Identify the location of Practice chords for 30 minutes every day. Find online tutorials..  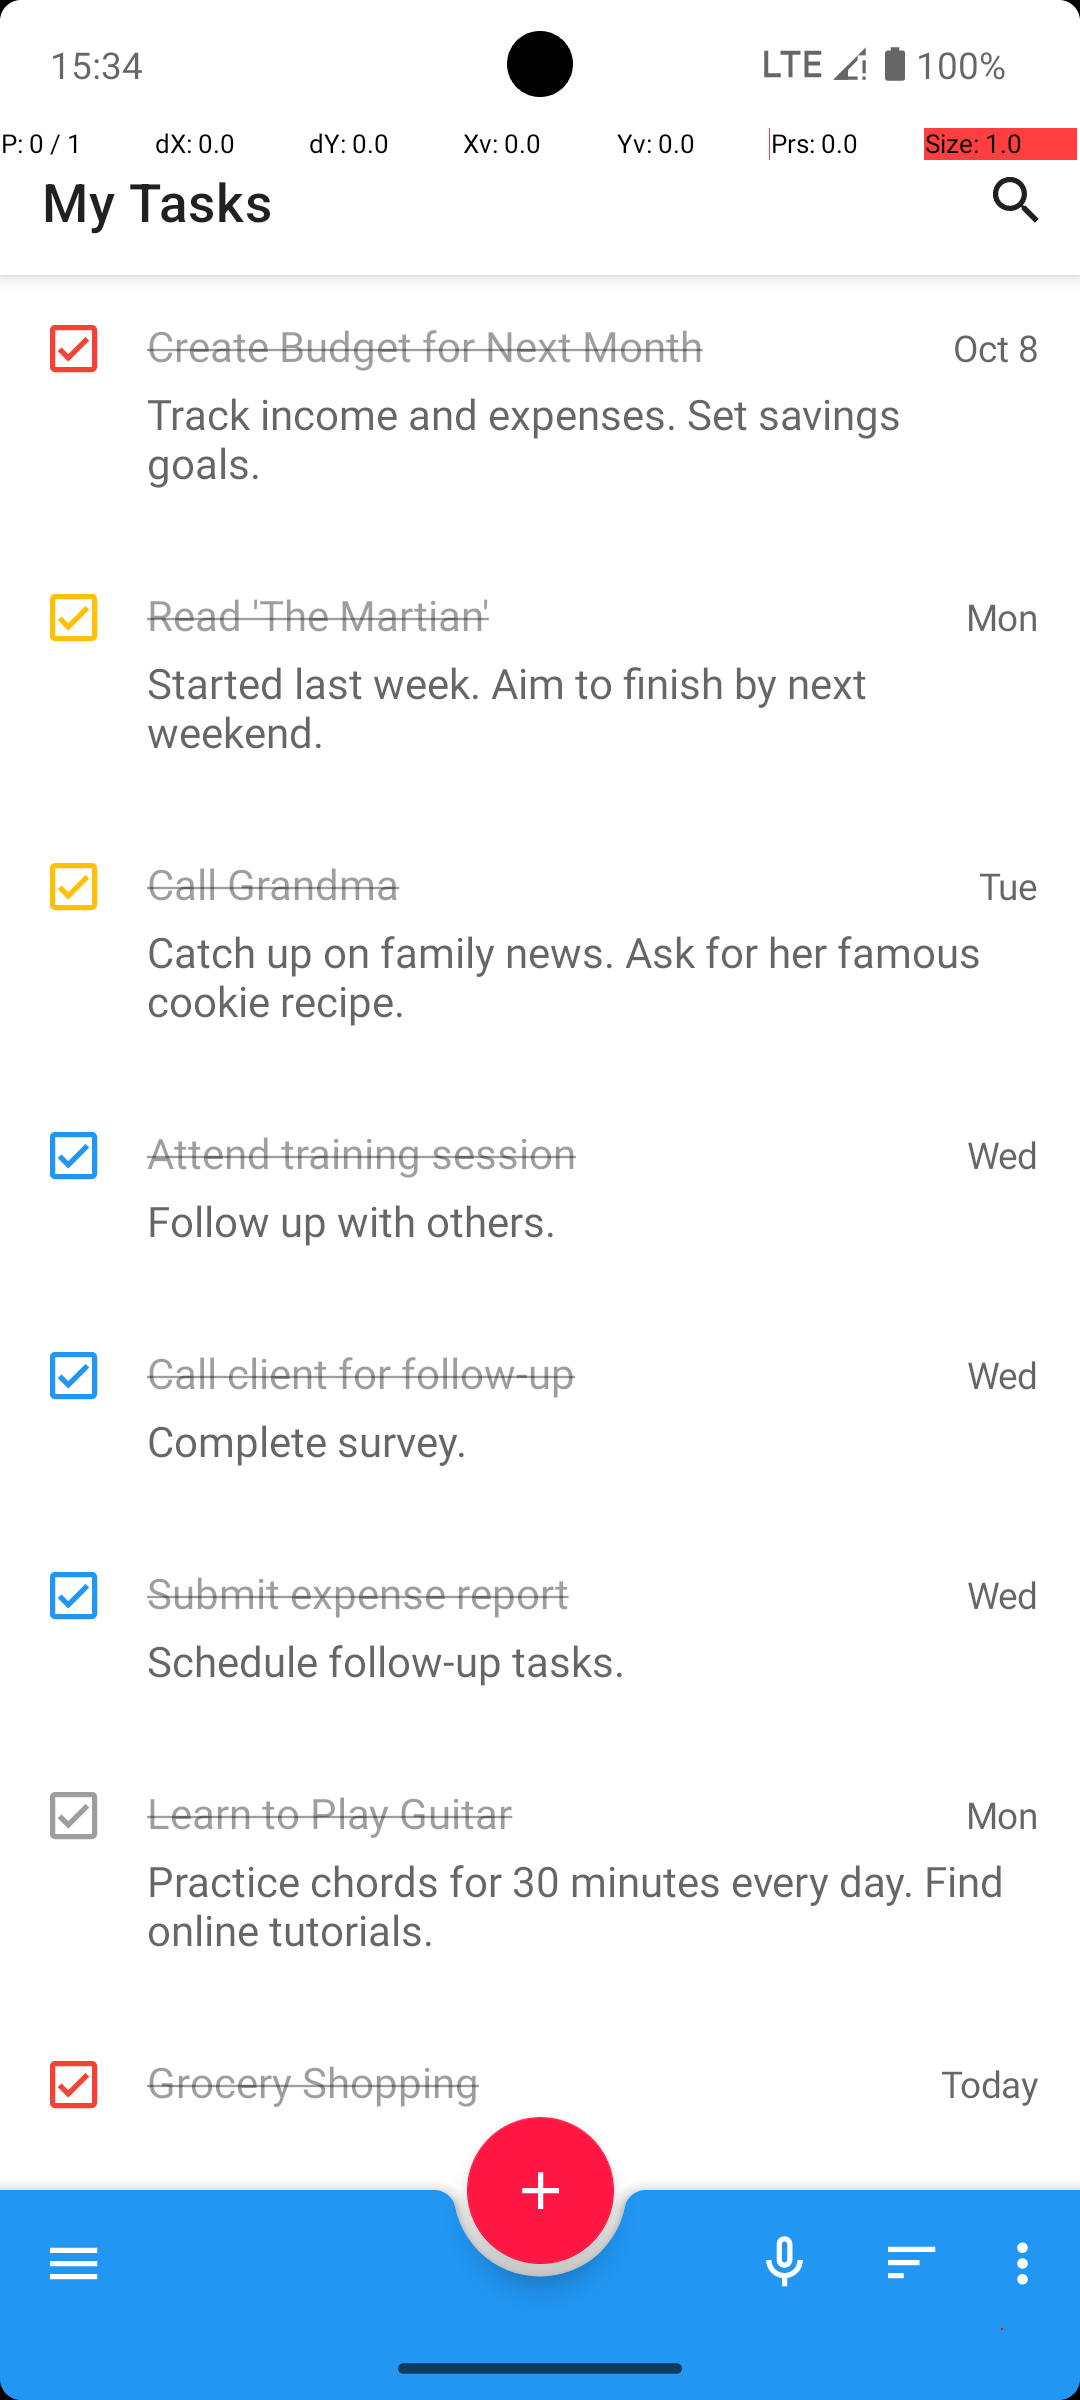
(530, 1904).